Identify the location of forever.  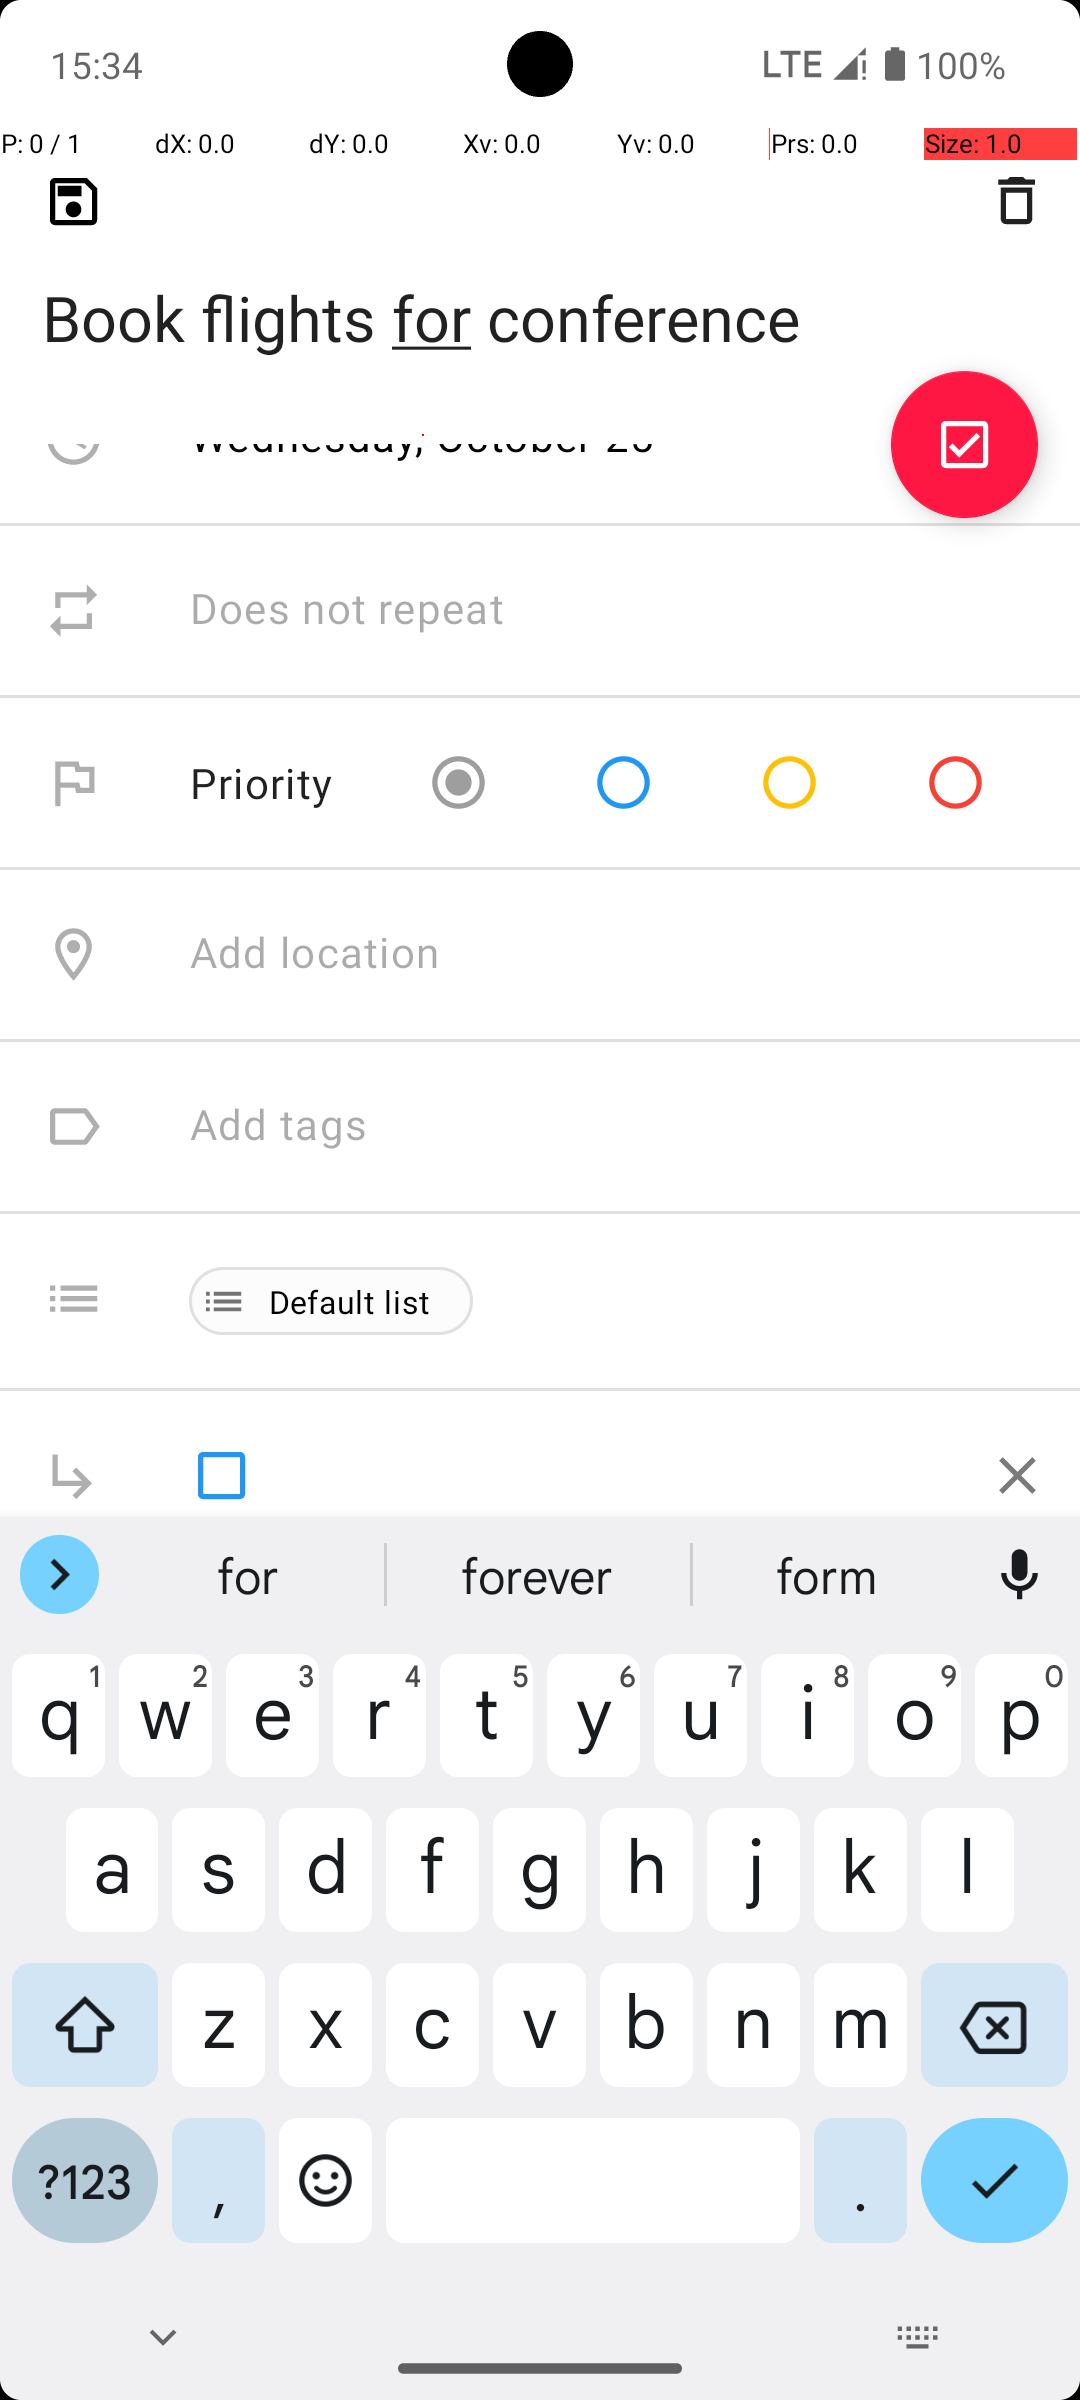
(540, 1575).